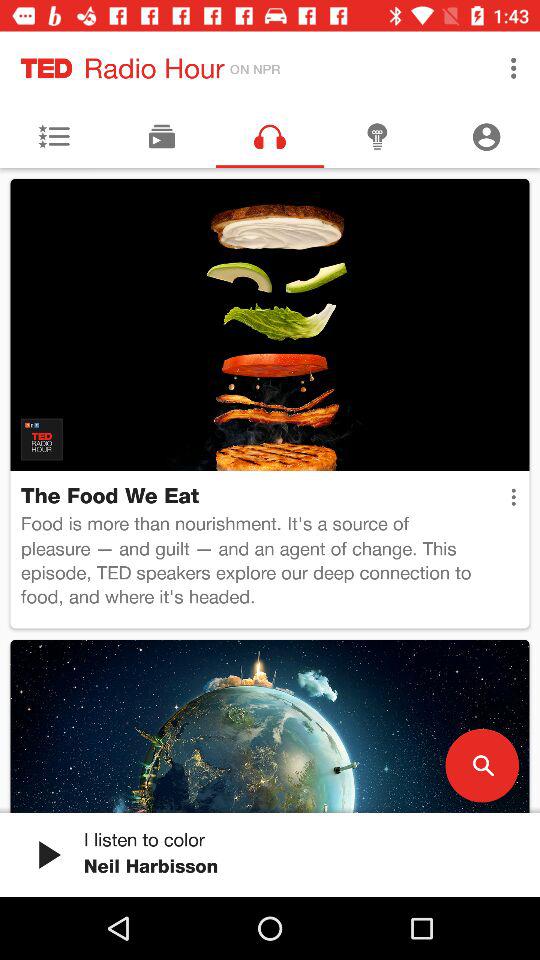 This screenshot has width=540, height=960. I want to click on launch icon to the right of the on npr, so click(514, 68).